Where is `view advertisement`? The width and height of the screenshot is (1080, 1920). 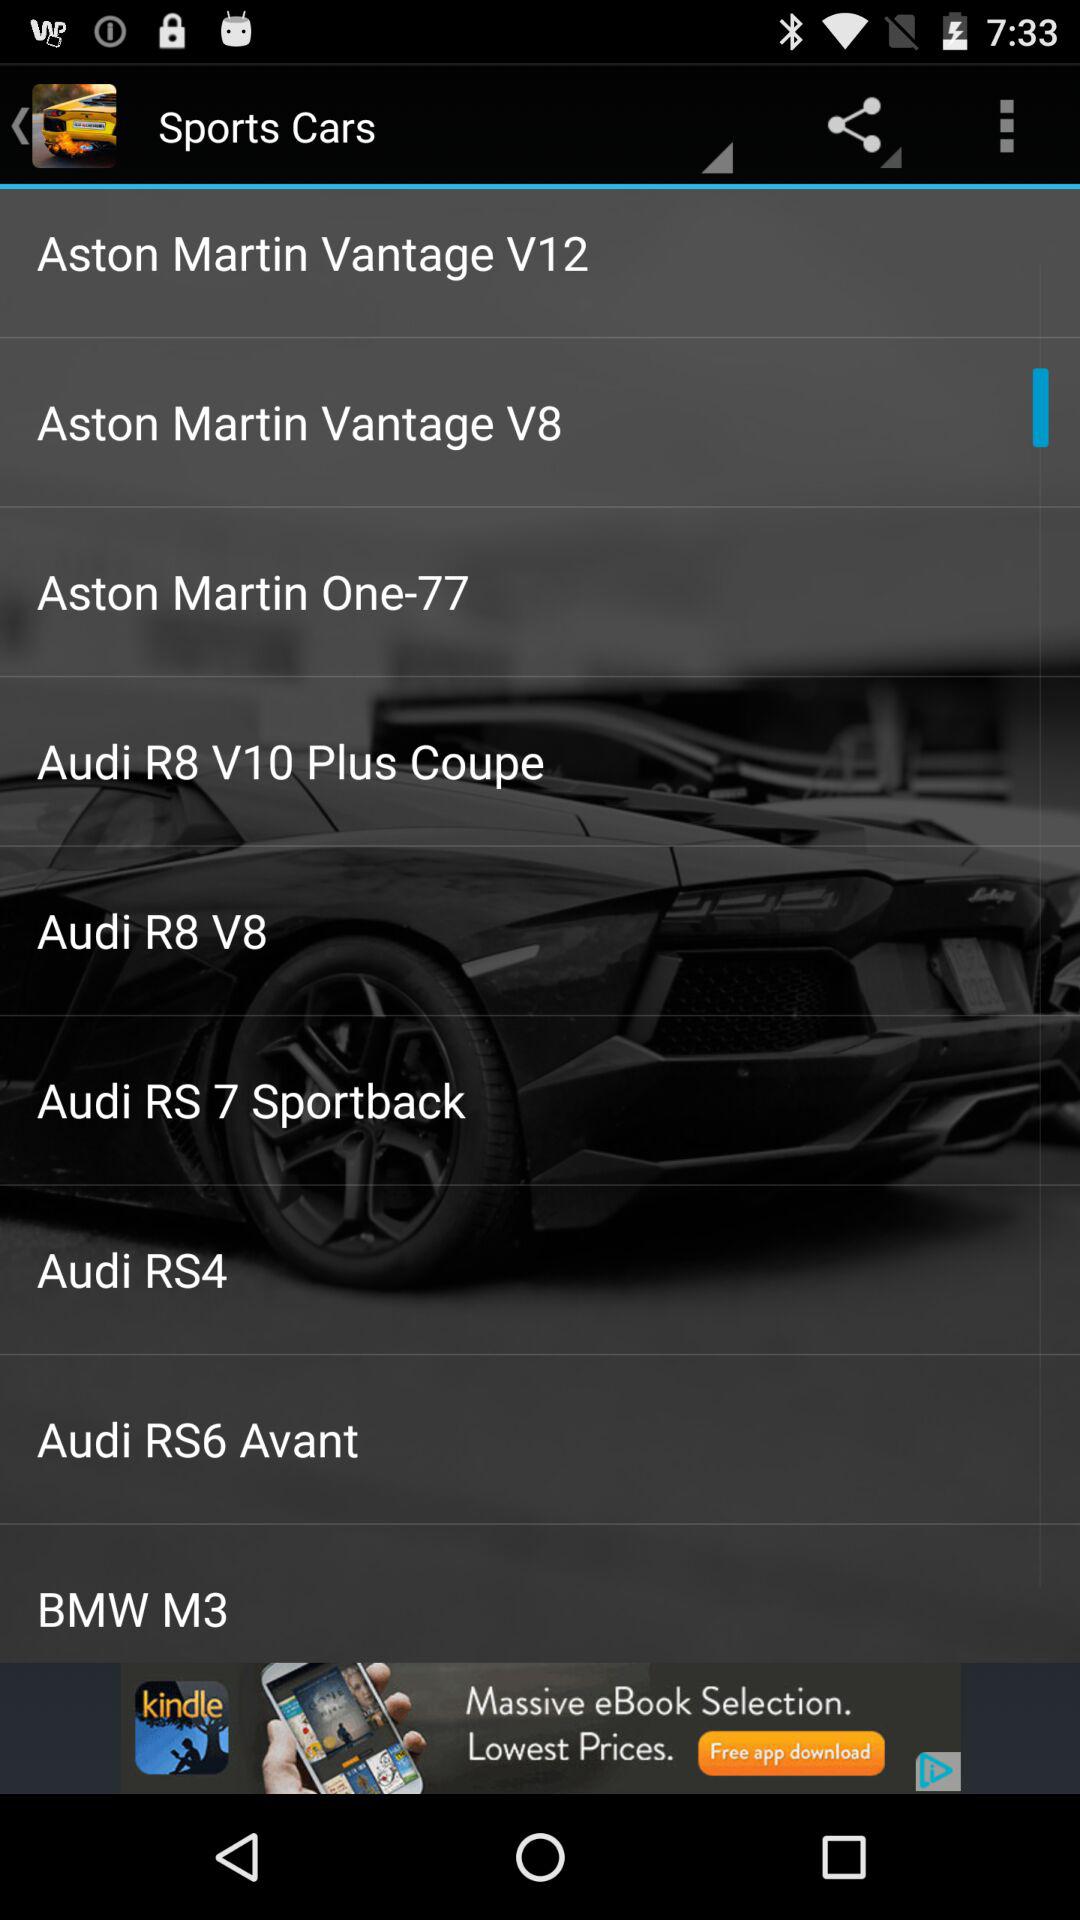 view advertisement is located at coordinates (540, 1728).